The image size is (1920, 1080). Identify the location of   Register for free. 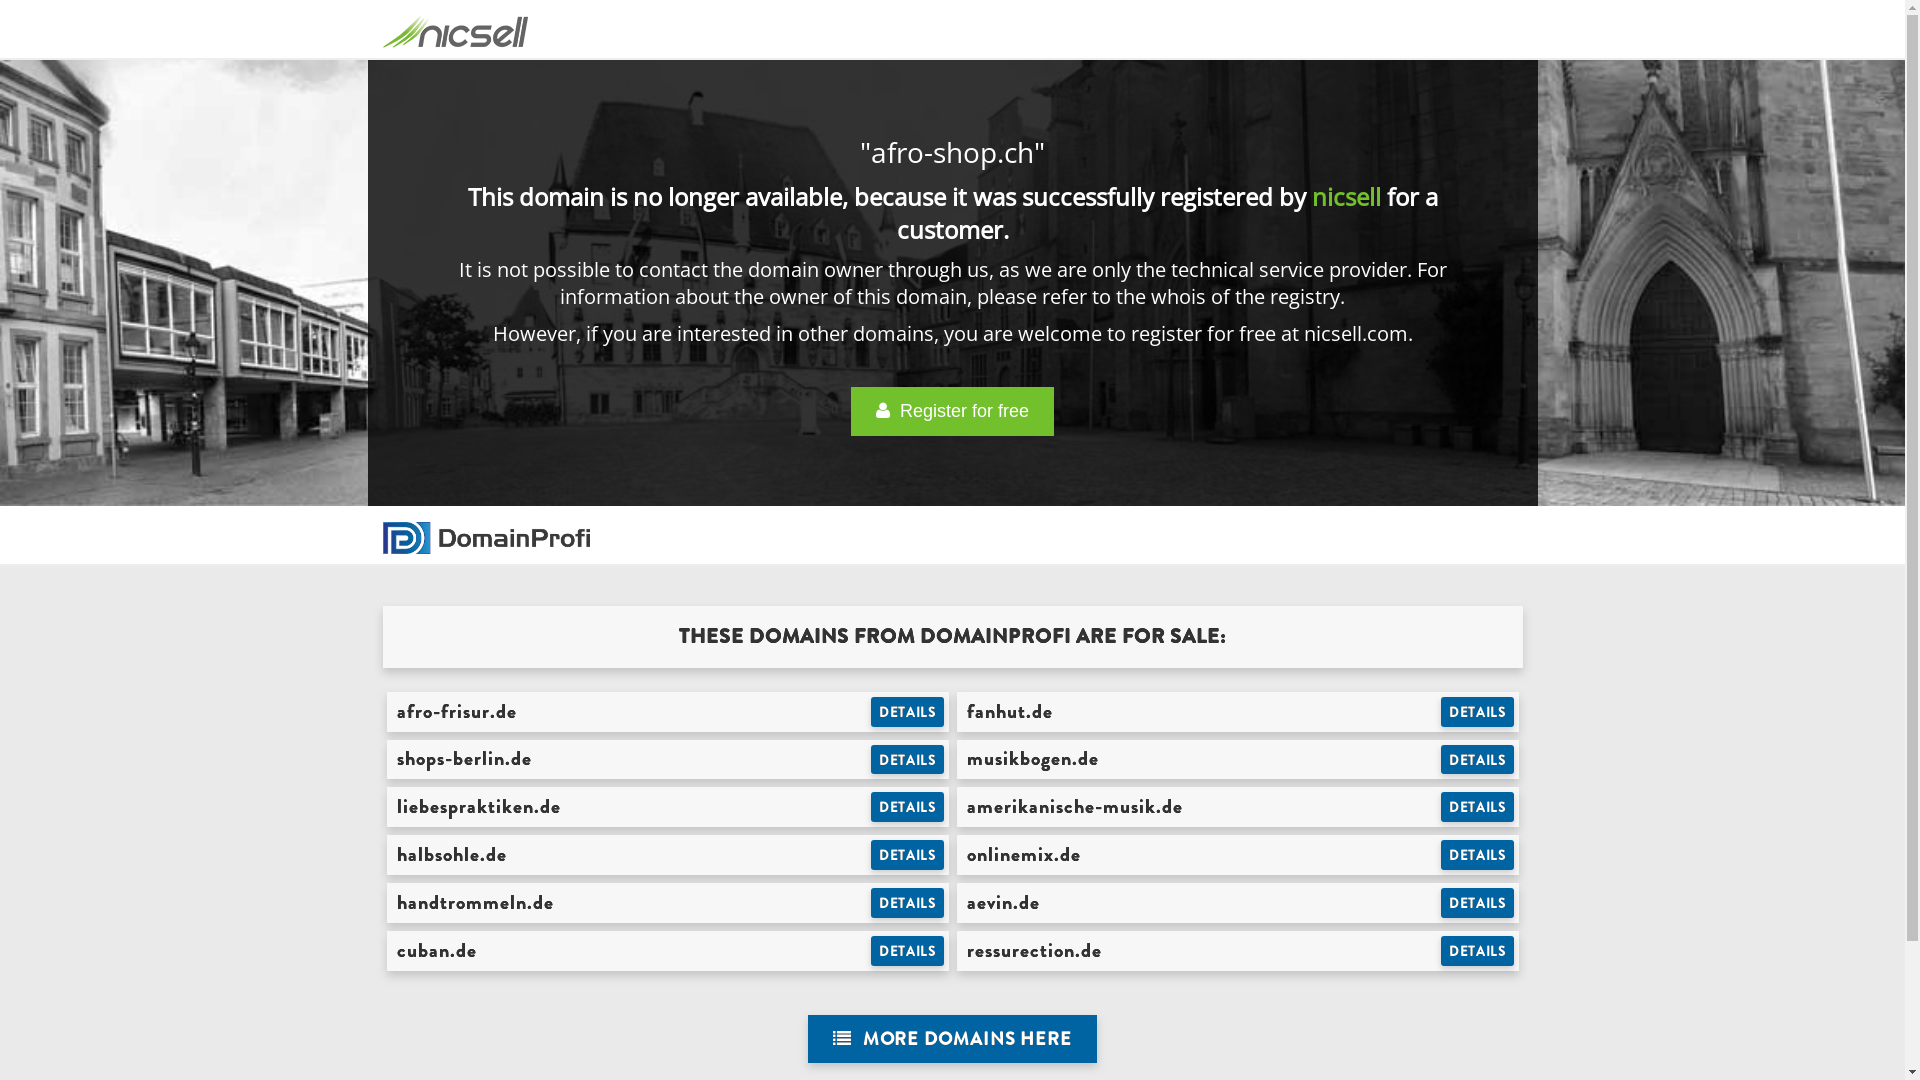
(952, 412).